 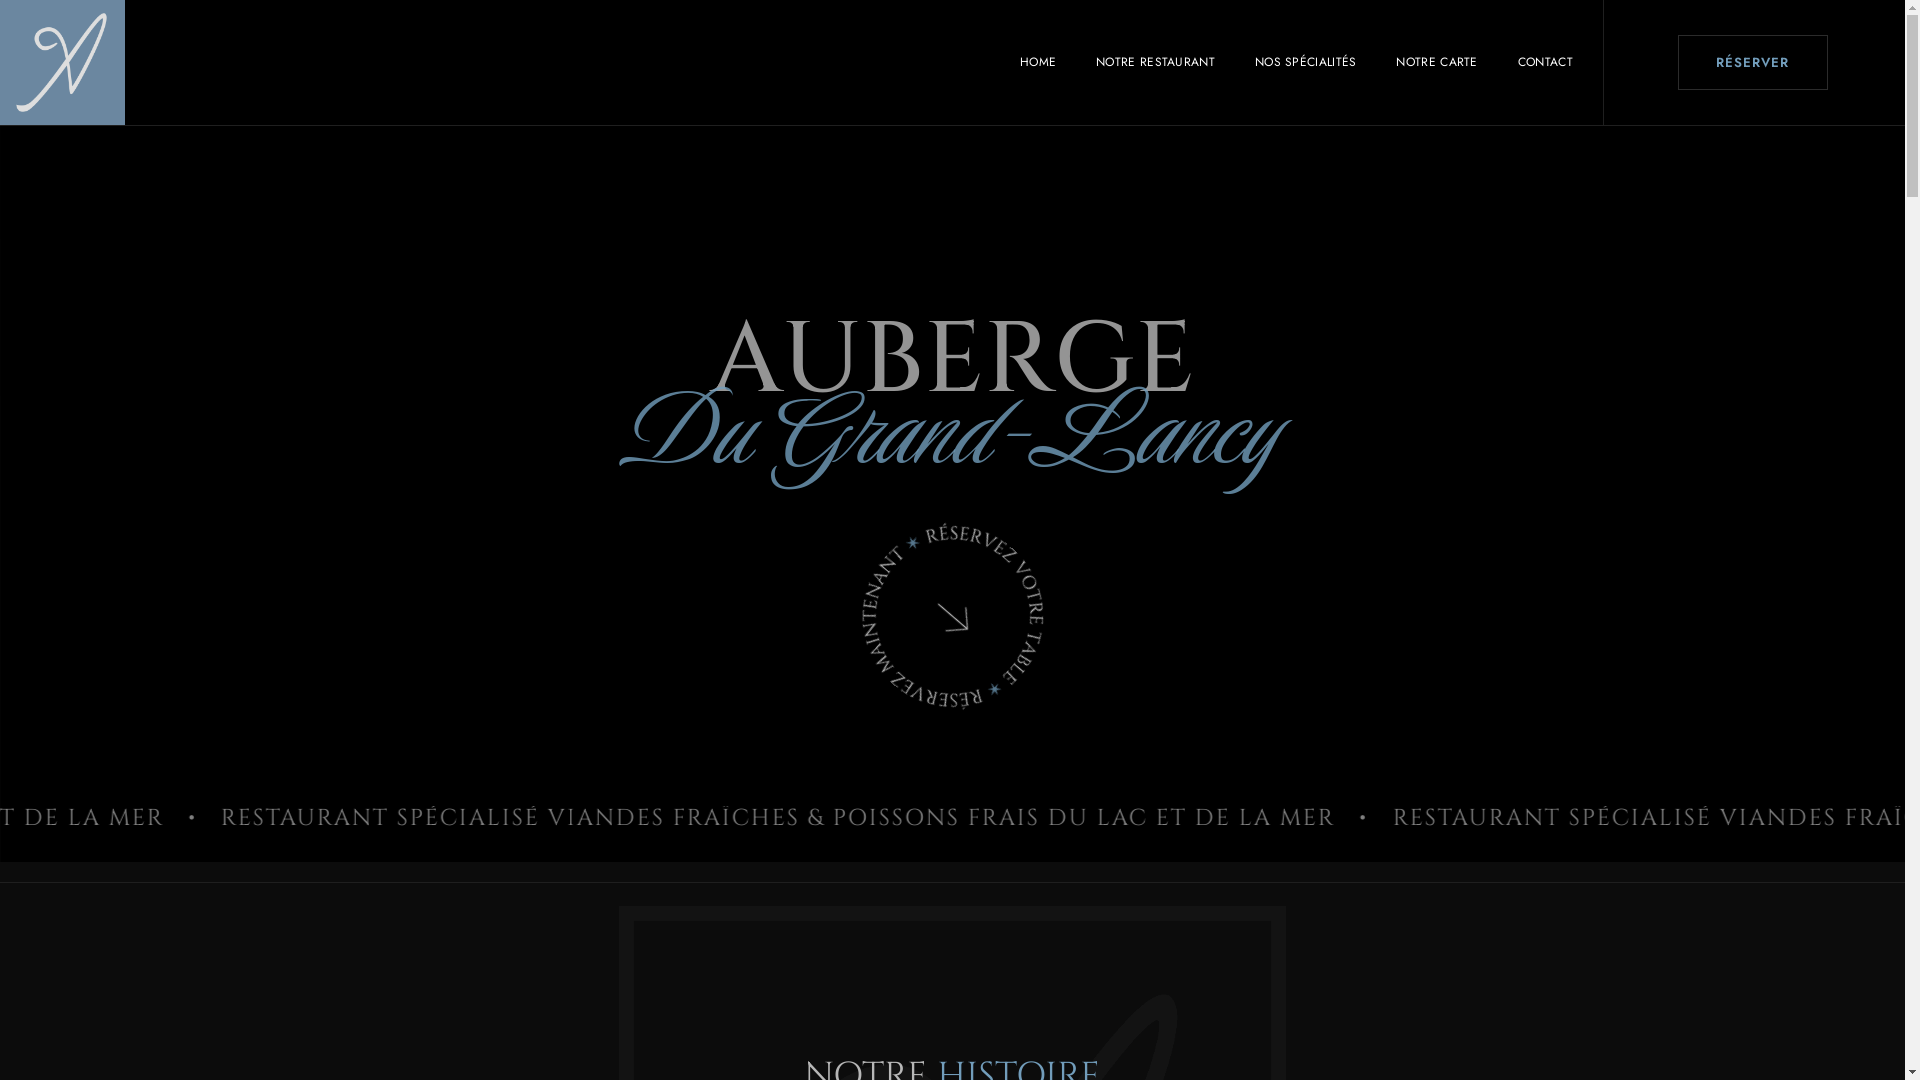 I want to click on HOME, so click(x=1038, y=62).